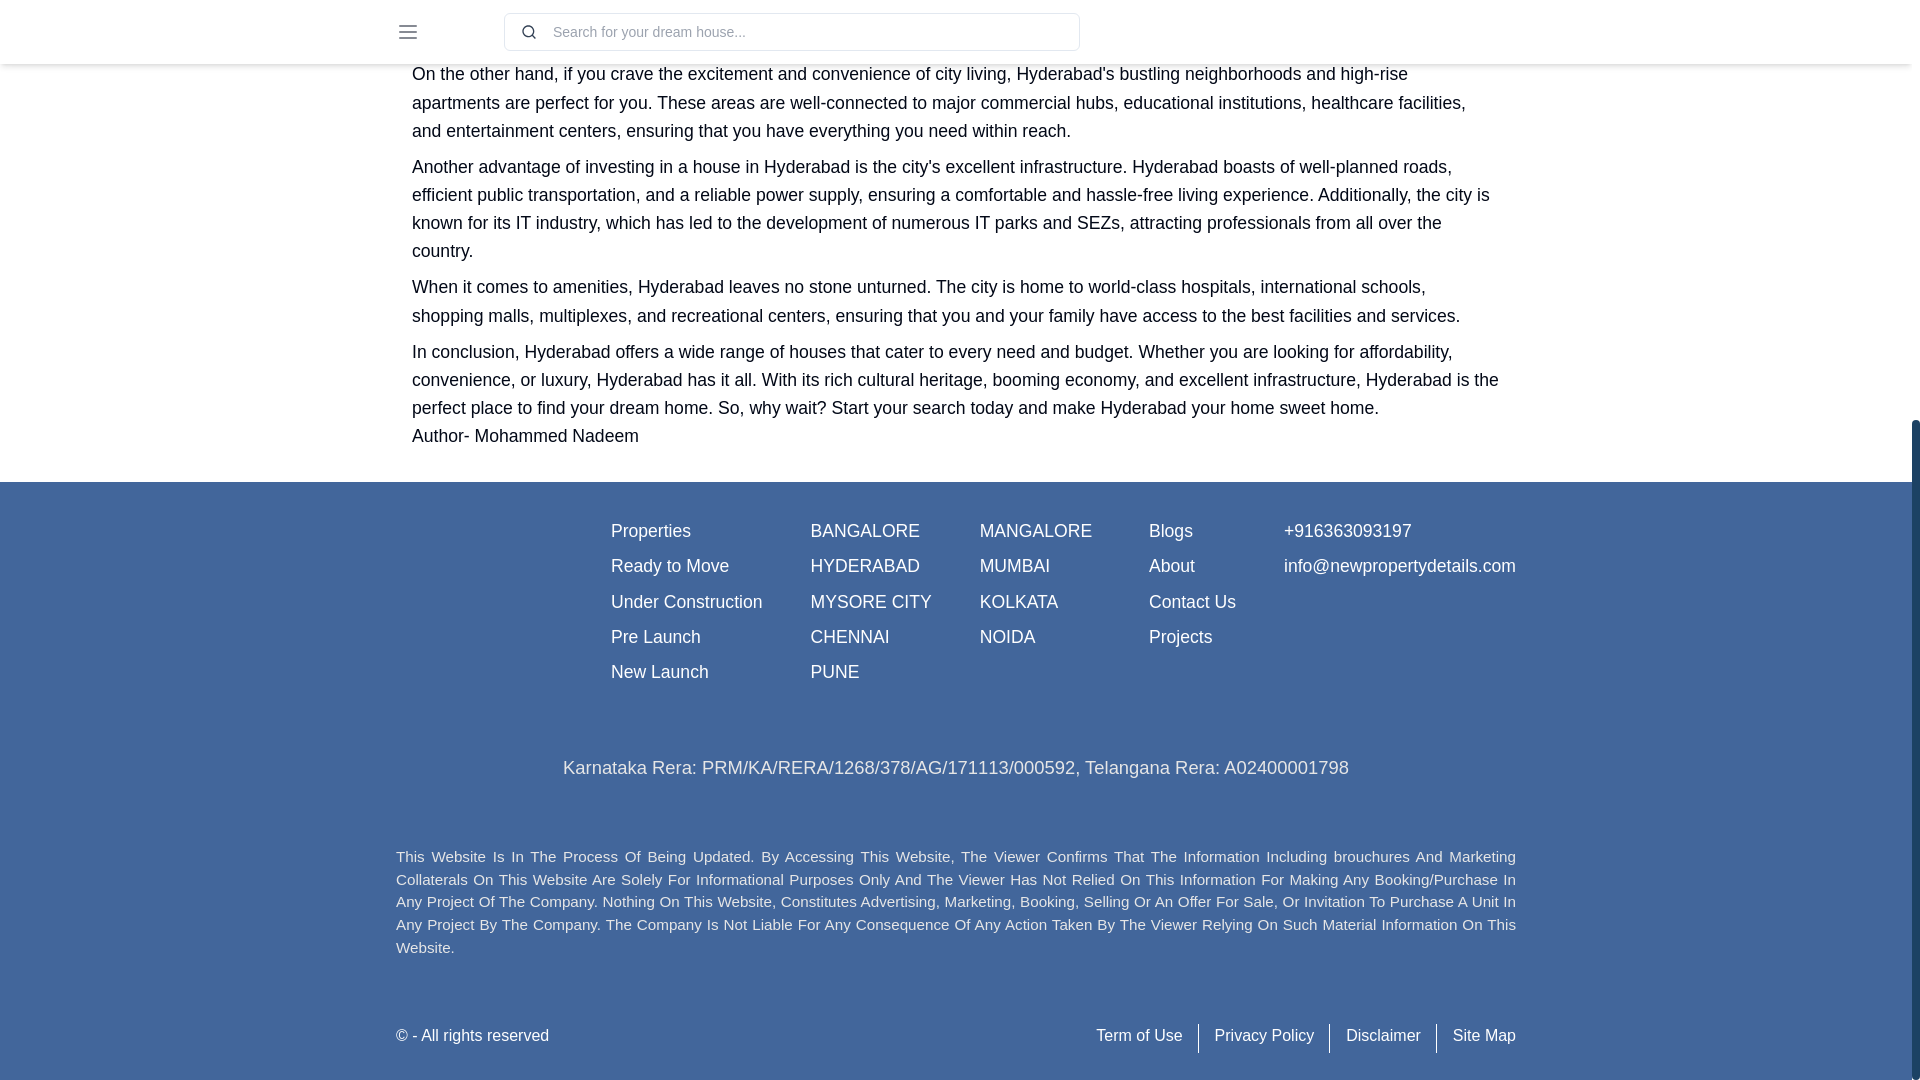 The height and width of the screenshot is (1080, 1920). I want to click on PUNE, so click(834, 672).